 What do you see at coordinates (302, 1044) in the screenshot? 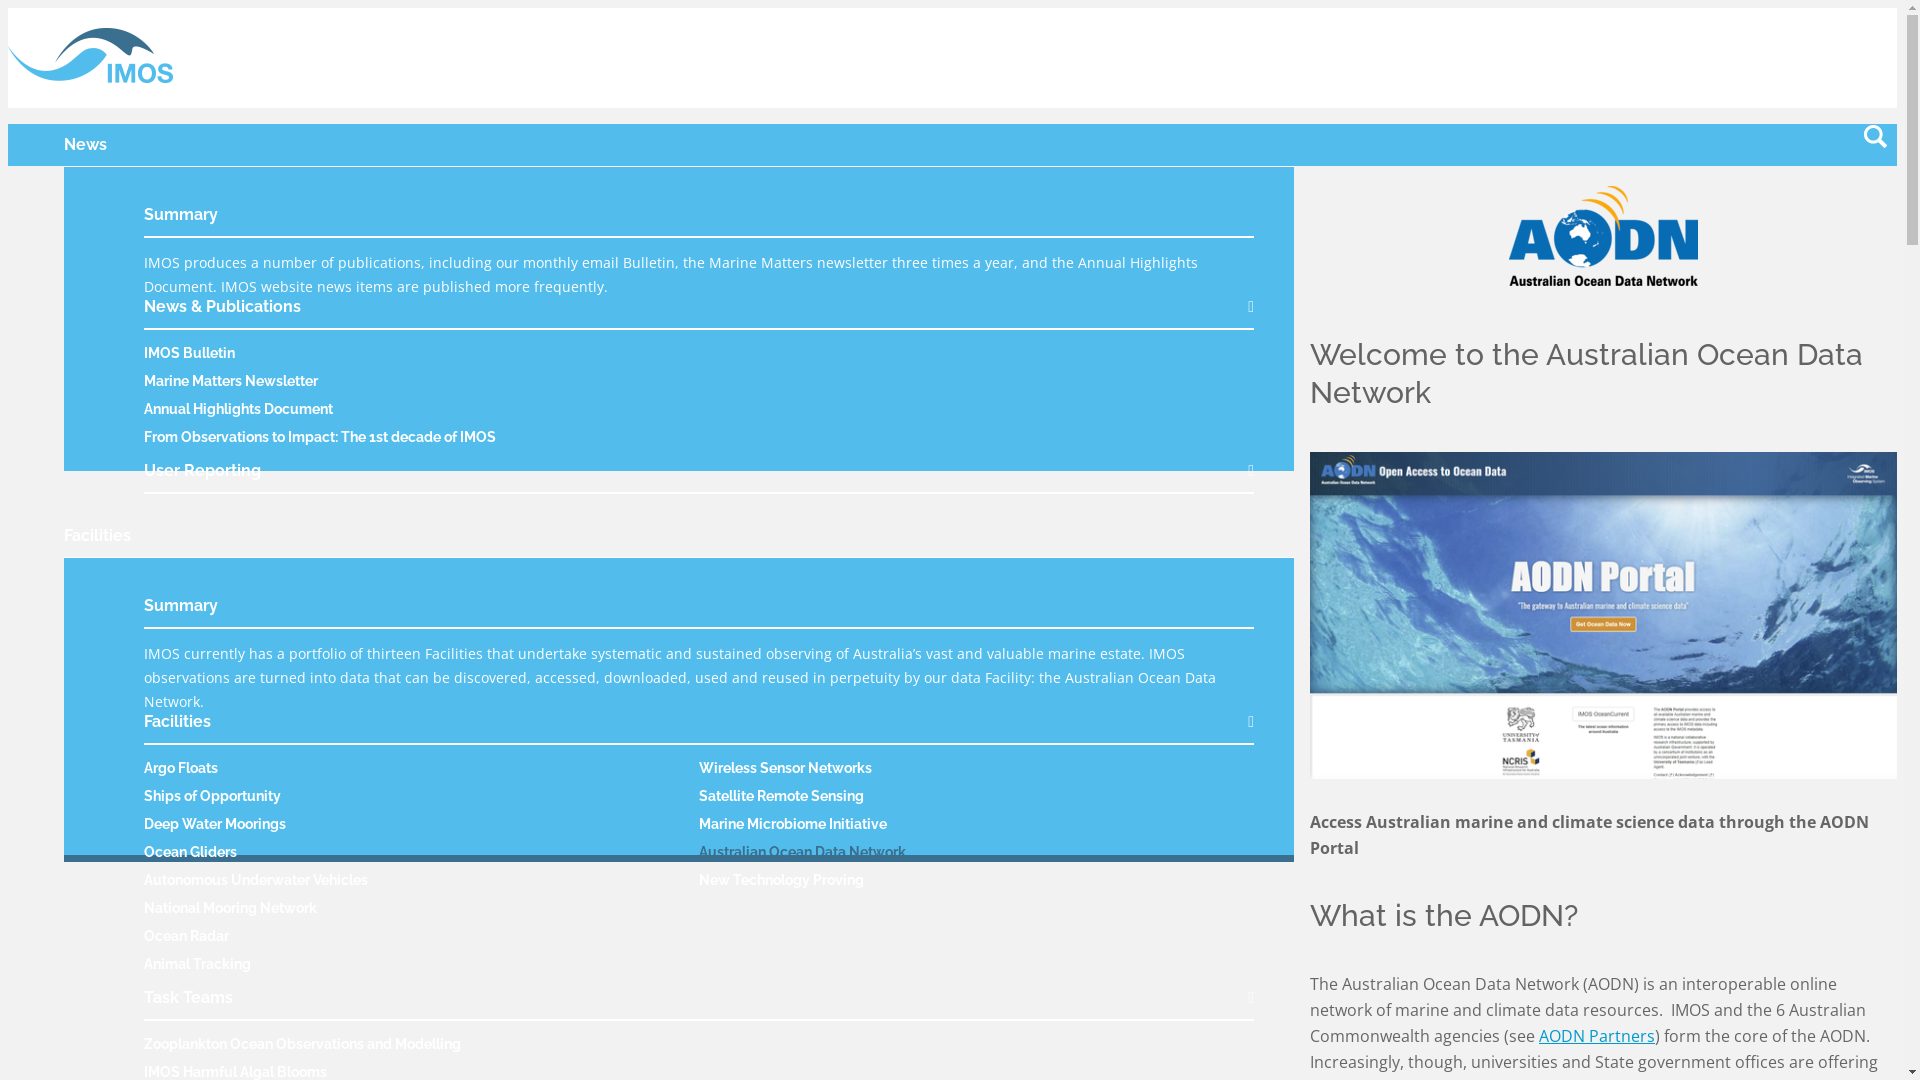
I see `Zooplankton Ocean Observations and Modelling` at bounding box center [302, 1044].